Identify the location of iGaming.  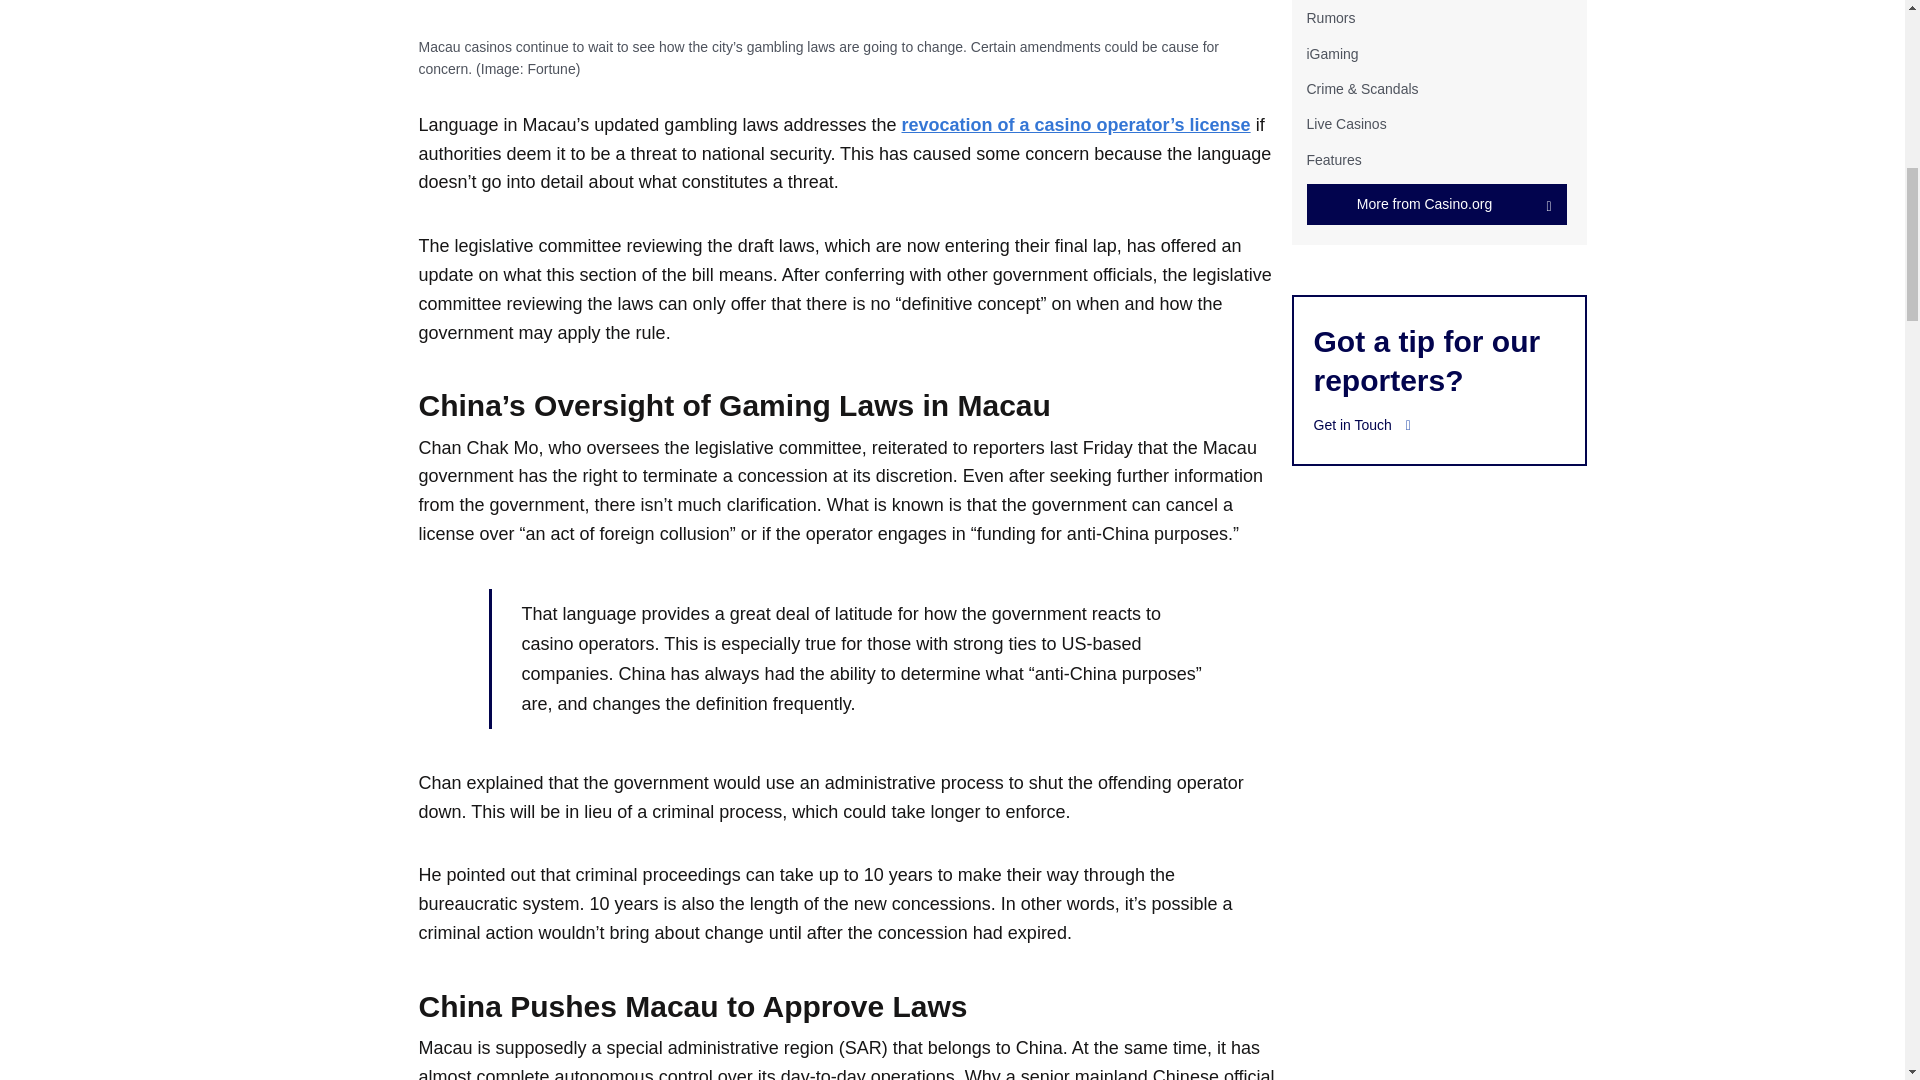
(1331, 54).